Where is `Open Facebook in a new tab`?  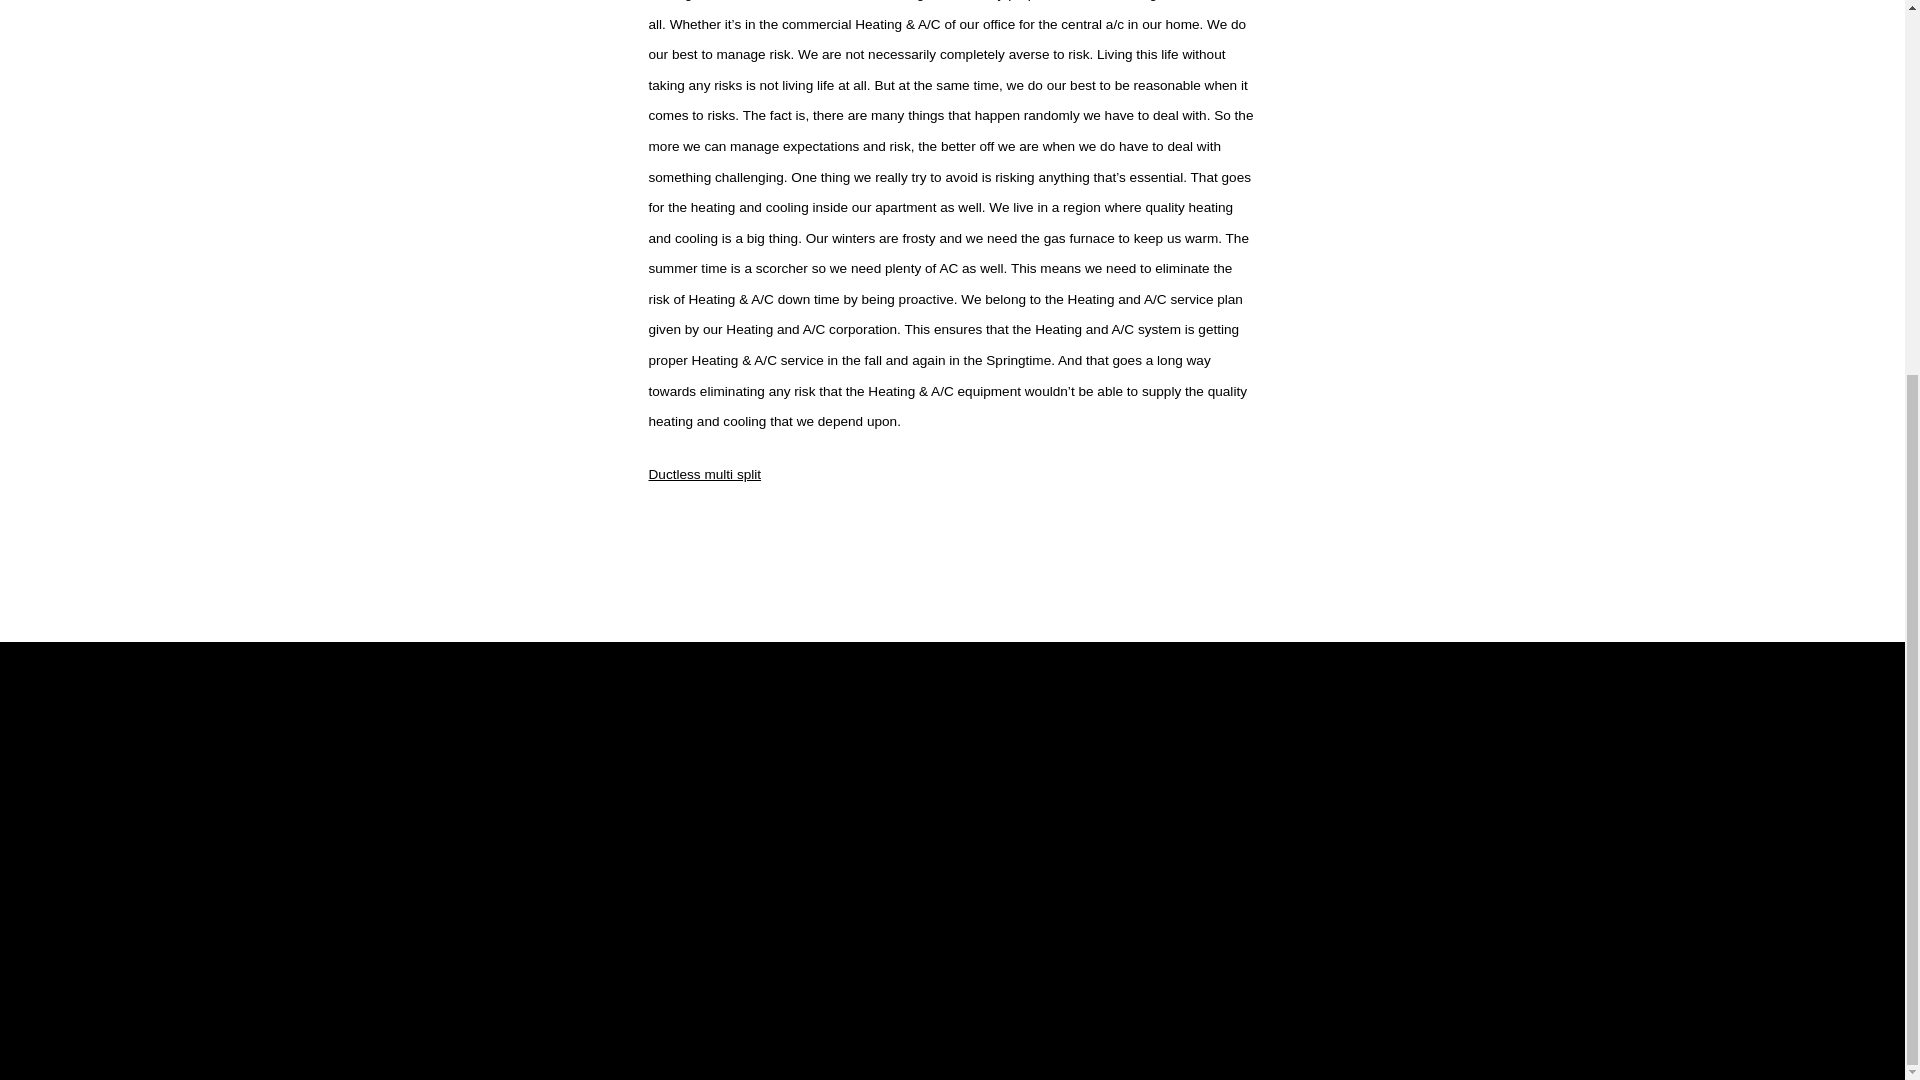 Open Facebook in a new tab is located at coordinates (1322, 974).